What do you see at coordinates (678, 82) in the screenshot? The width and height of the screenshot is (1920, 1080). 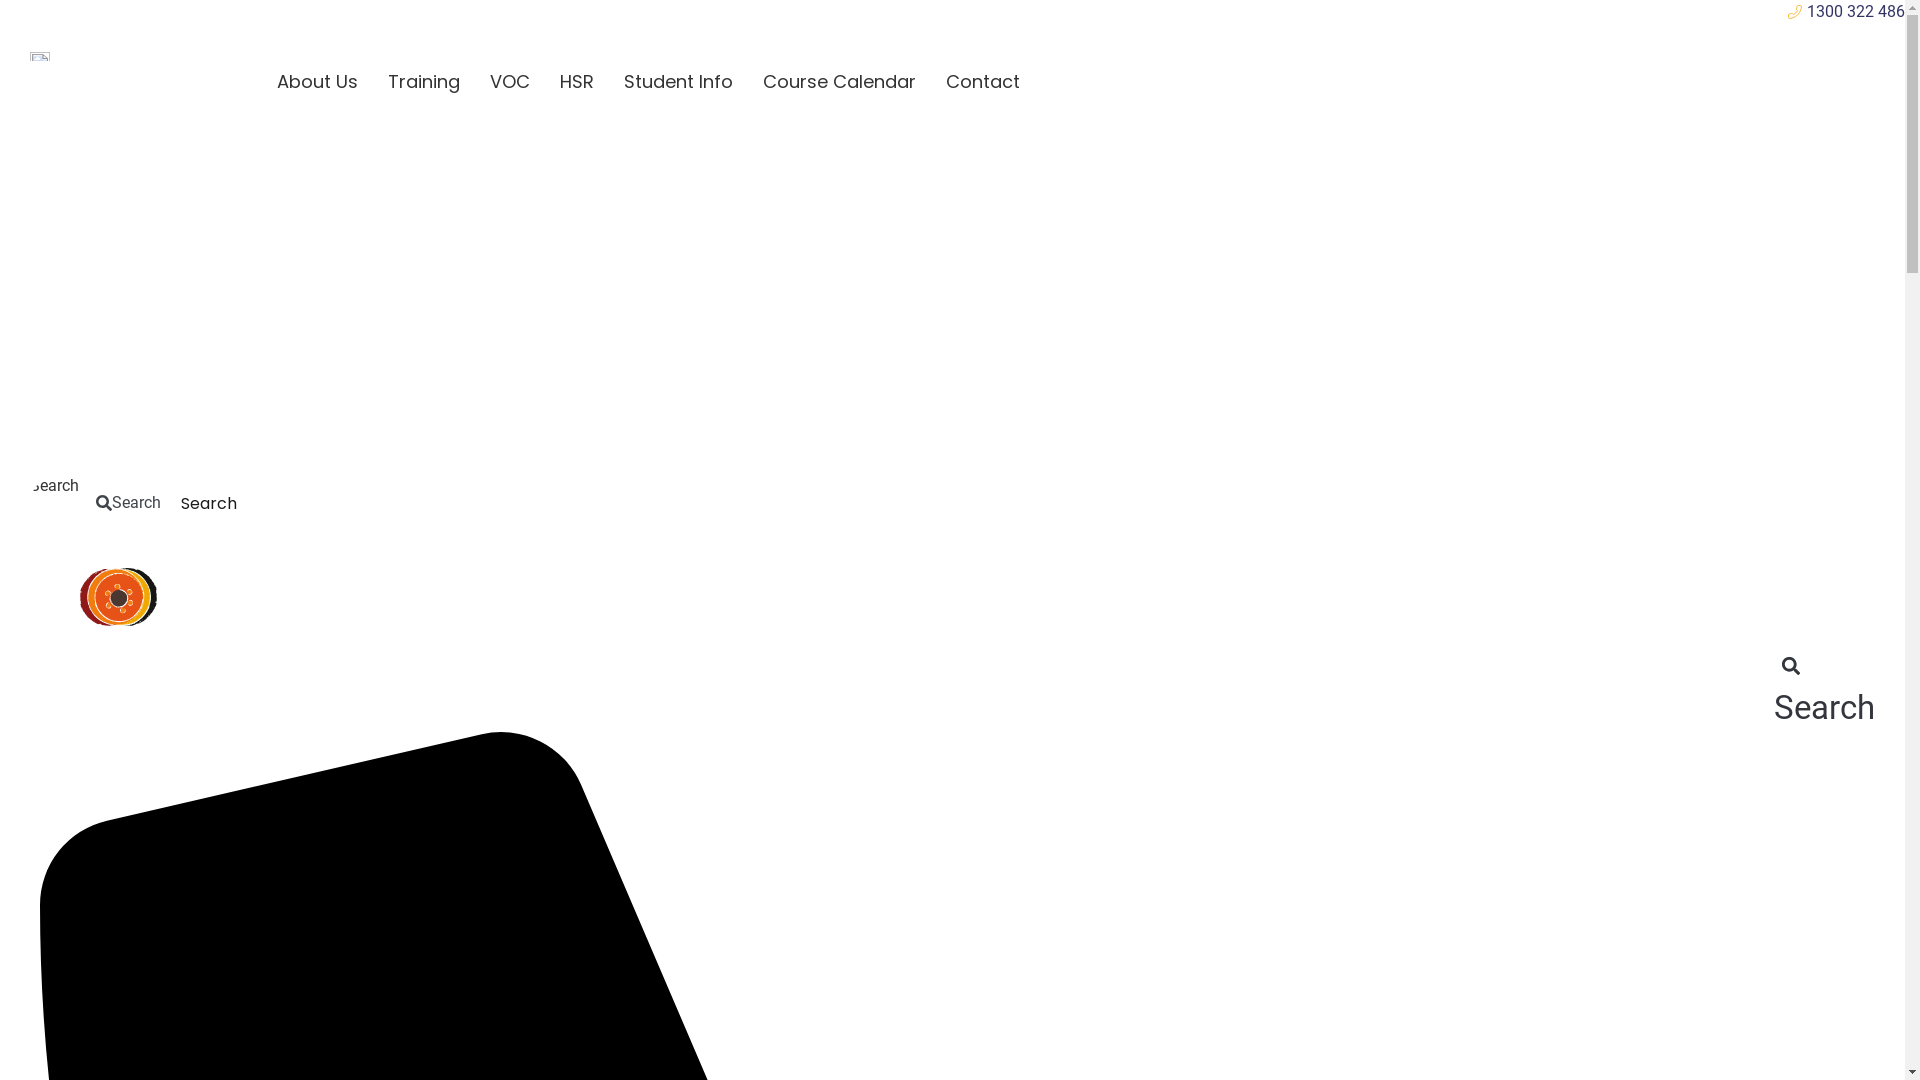 I see `Student Info` at bounding box center [678, 82].